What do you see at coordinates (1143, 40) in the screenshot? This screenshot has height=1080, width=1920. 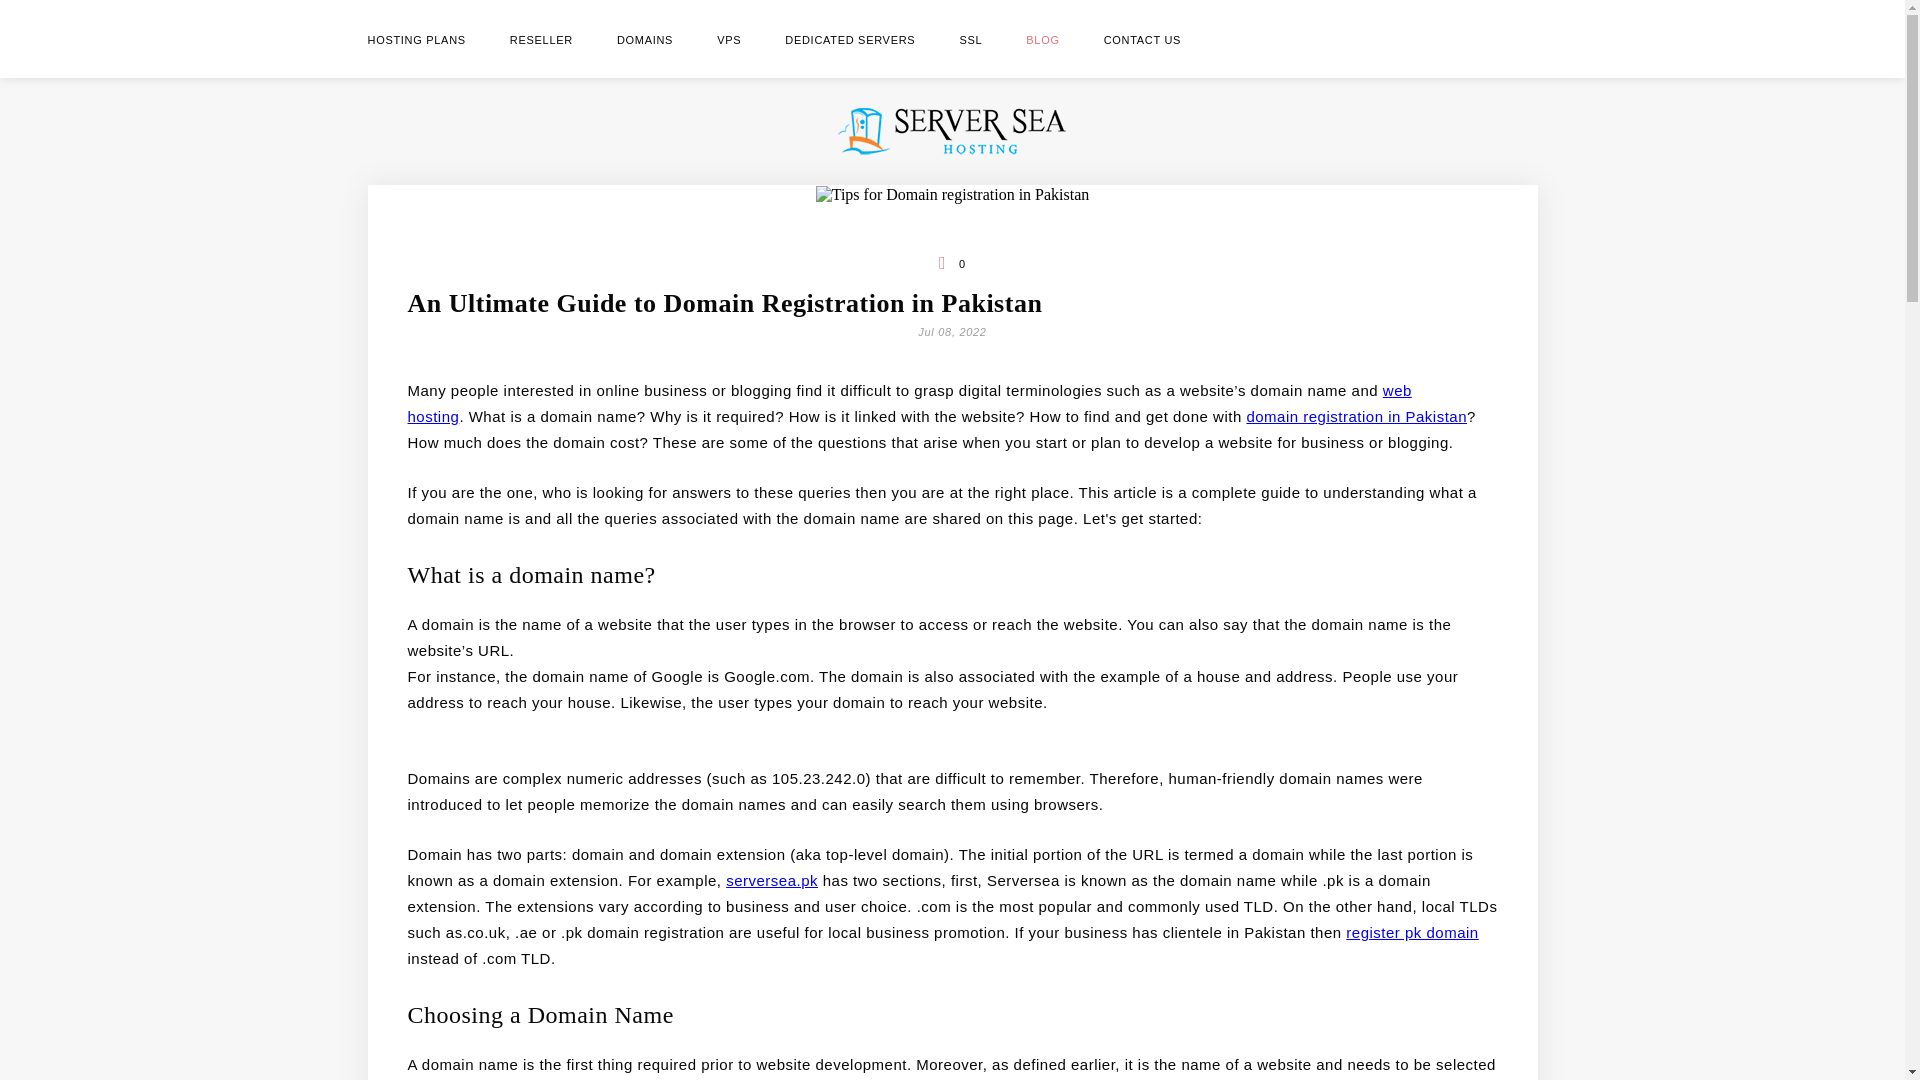 I see `CONTACT US` at bounding box center [1143, 40].